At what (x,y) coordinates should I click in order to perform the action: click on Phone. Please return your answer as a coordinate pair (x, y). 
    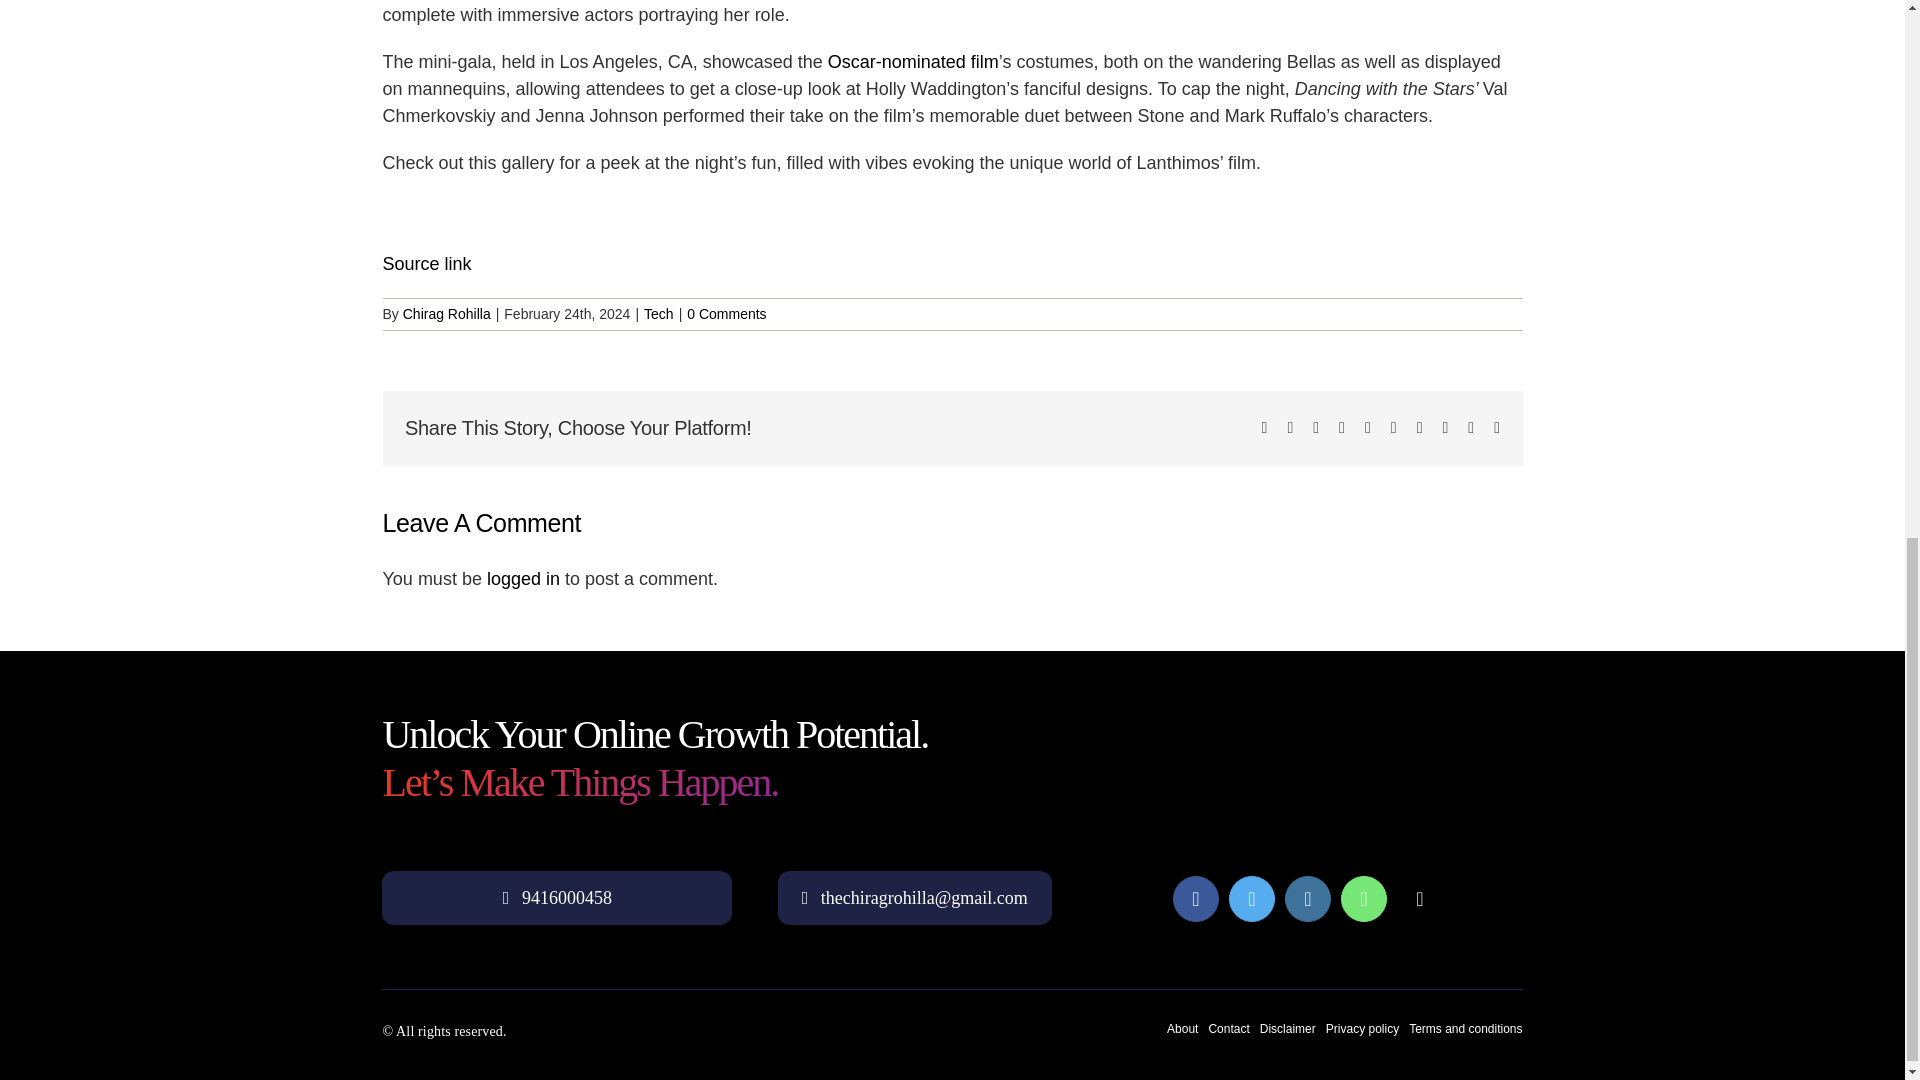
    Looking at the image, I should click on (1420, 898).